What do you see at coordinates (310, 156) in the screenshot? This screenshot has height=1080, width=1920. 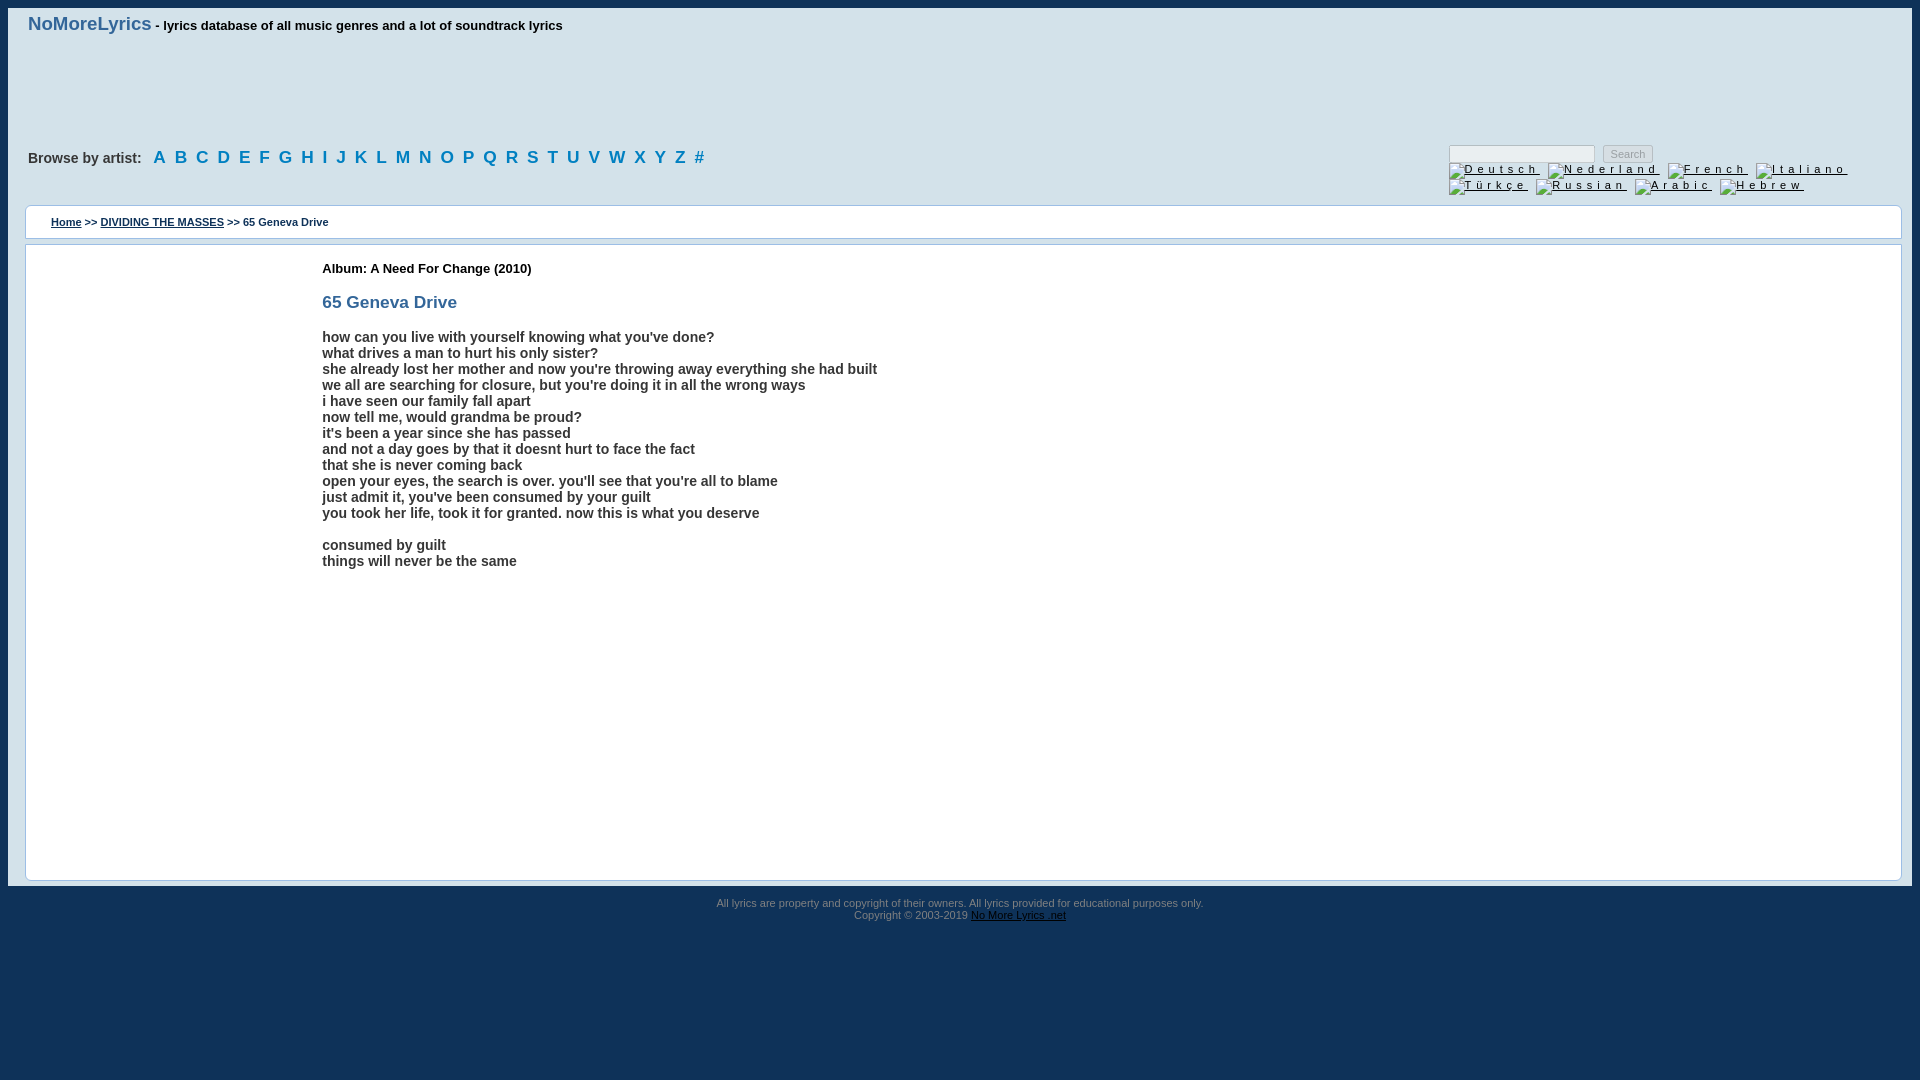 I see `Song lyrics and soundtrack lyrics, starting with H` at bounding box center [310, 156].